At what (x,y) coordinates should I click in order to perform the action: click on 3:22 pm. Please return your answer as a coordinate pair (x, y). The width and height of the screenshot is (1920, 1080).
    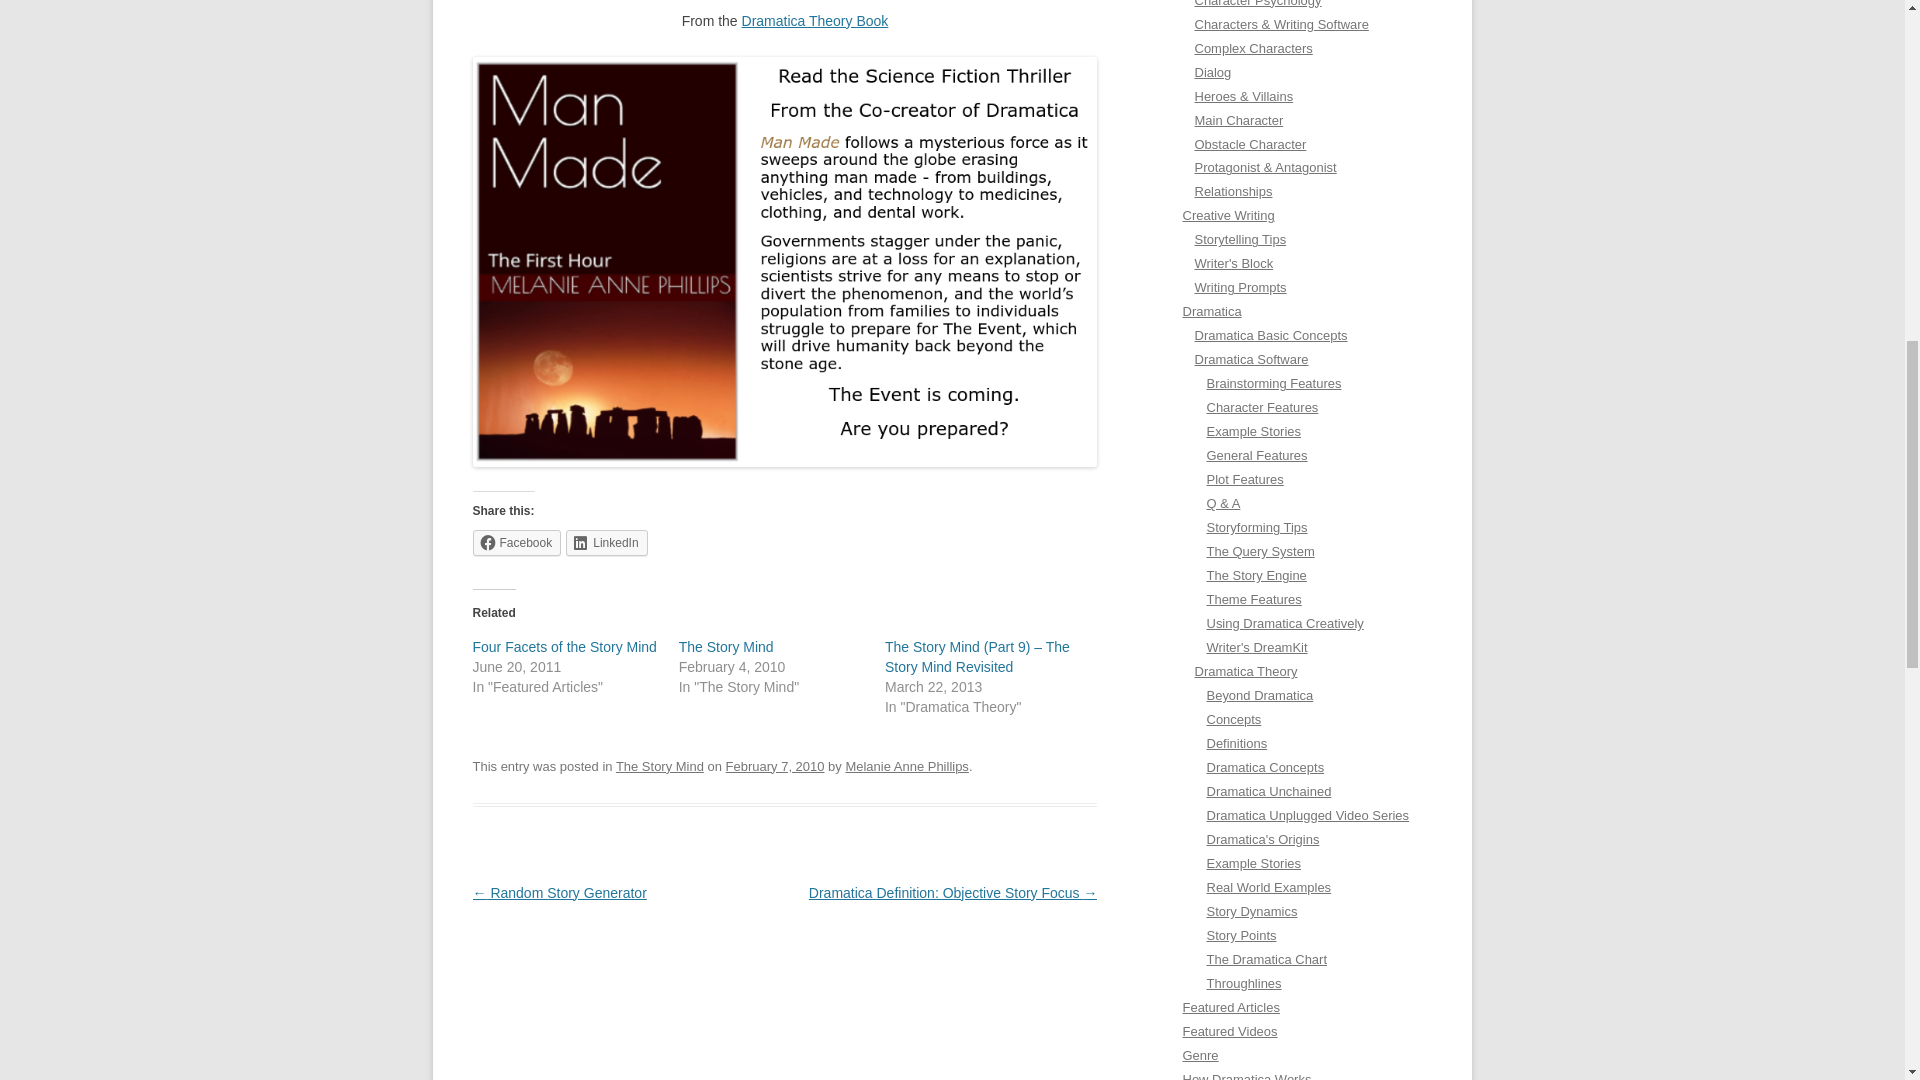
    Looking at the image, I should click on (775, 766).